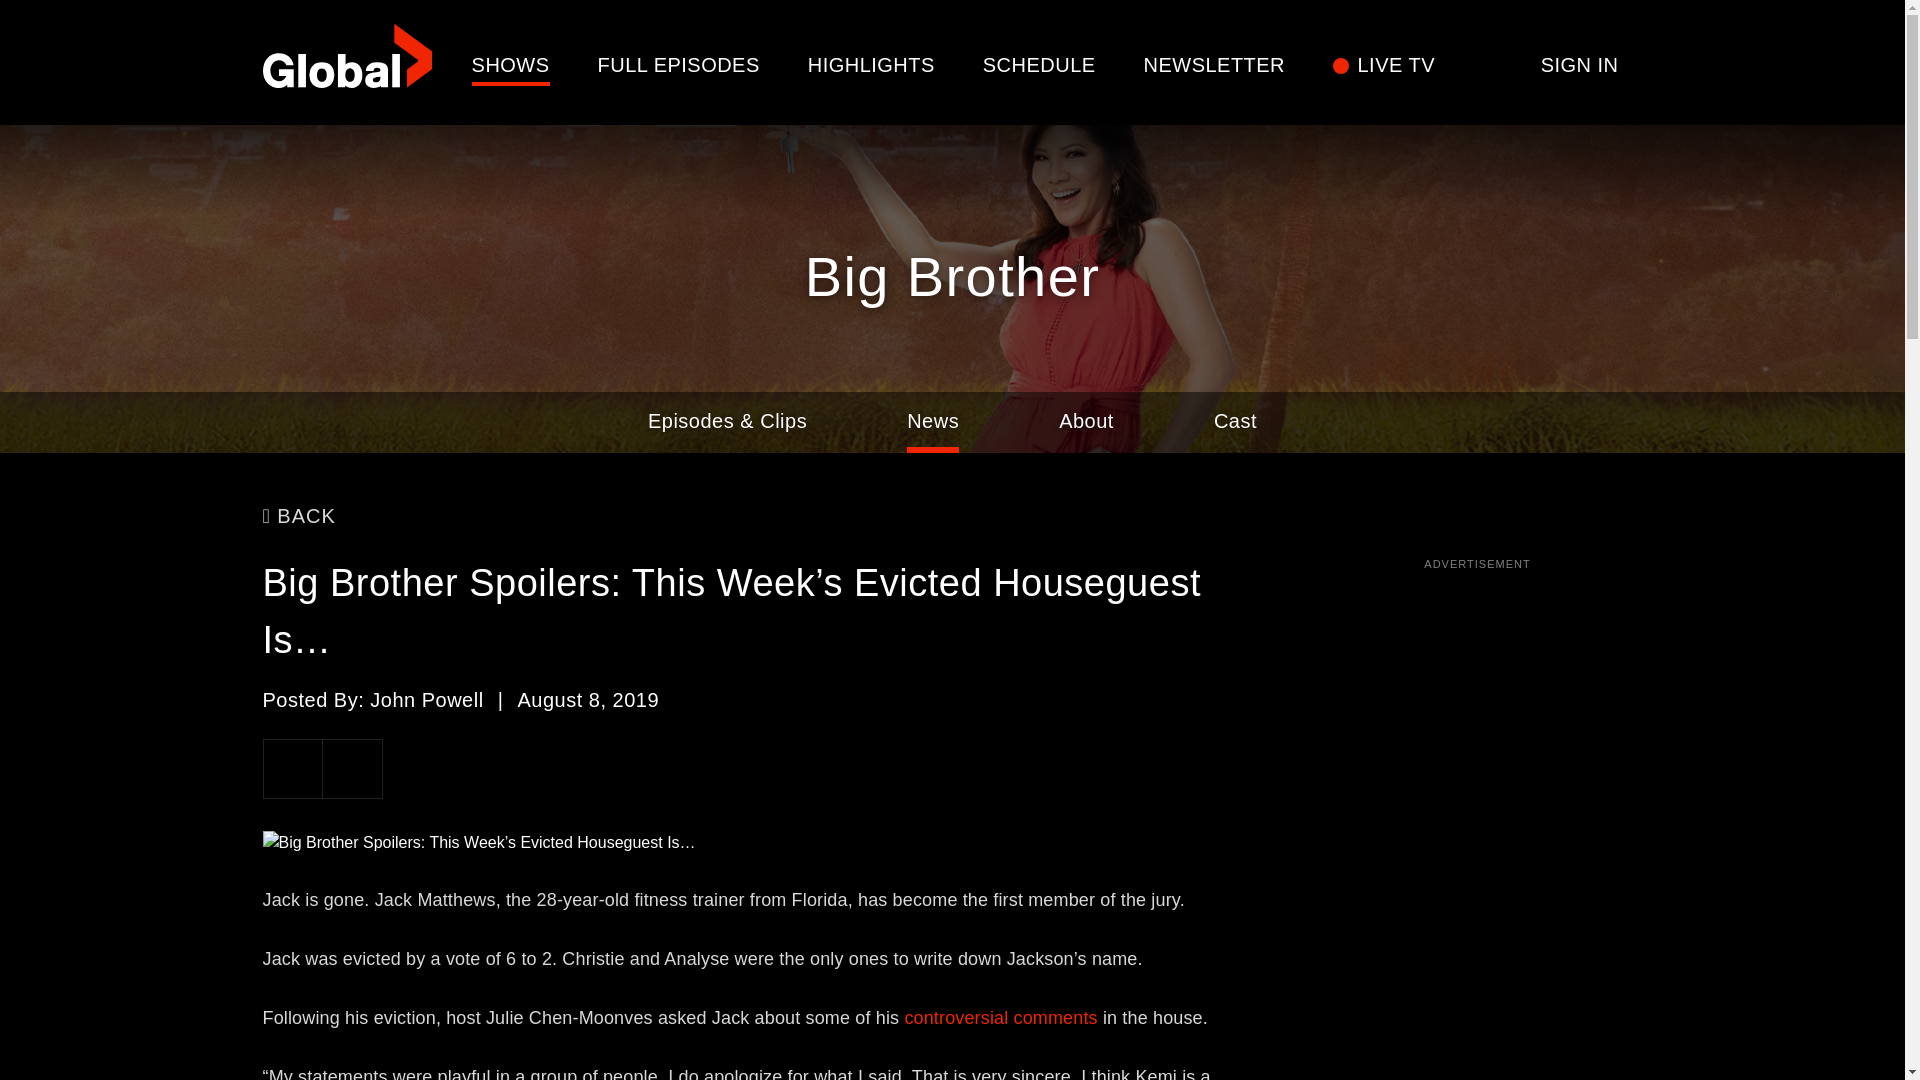 The height and width of the screenshot is (1080, 1920). What do you see at coordinates (510, 64) in the screenshot?
I see `SHOWS` at bounding box center [510, 64].